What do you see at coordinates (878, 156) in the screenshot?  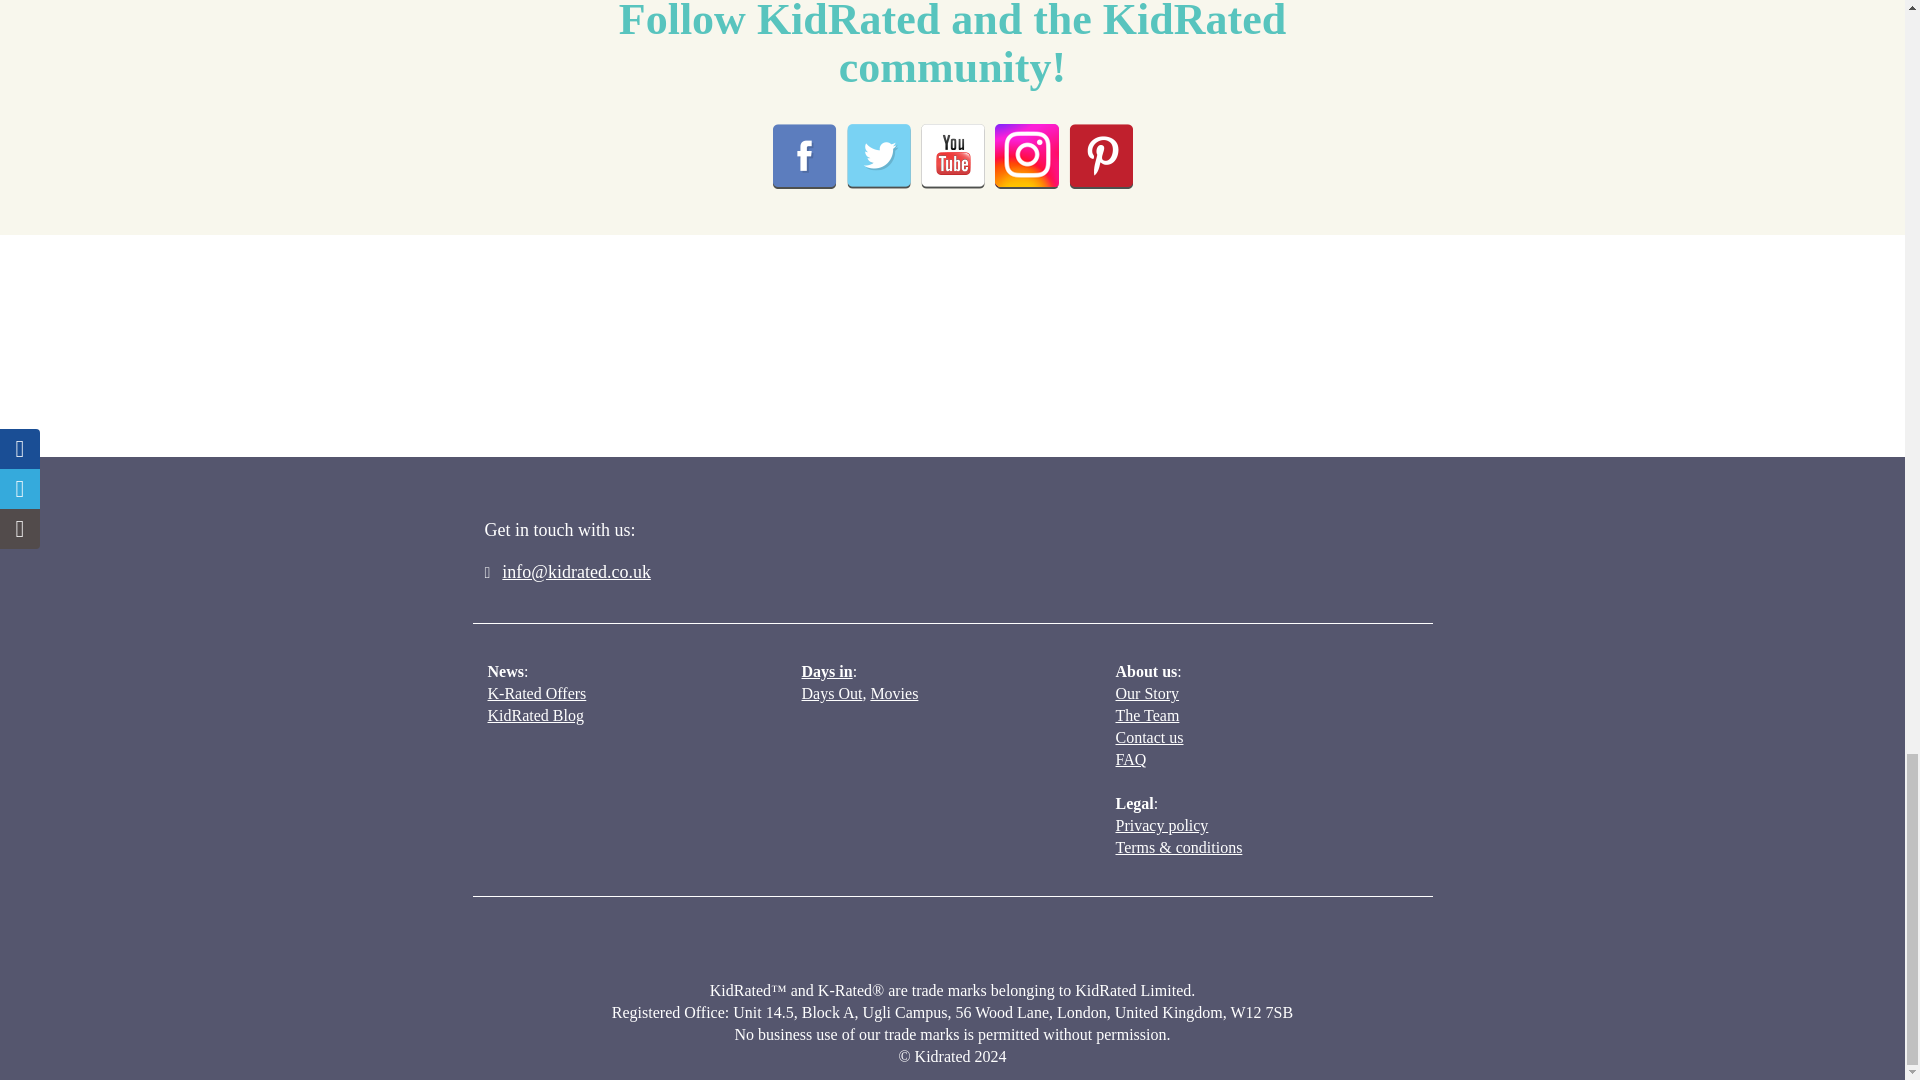 I see `Kidrated's Twitter` at bounding box center [878, 156].